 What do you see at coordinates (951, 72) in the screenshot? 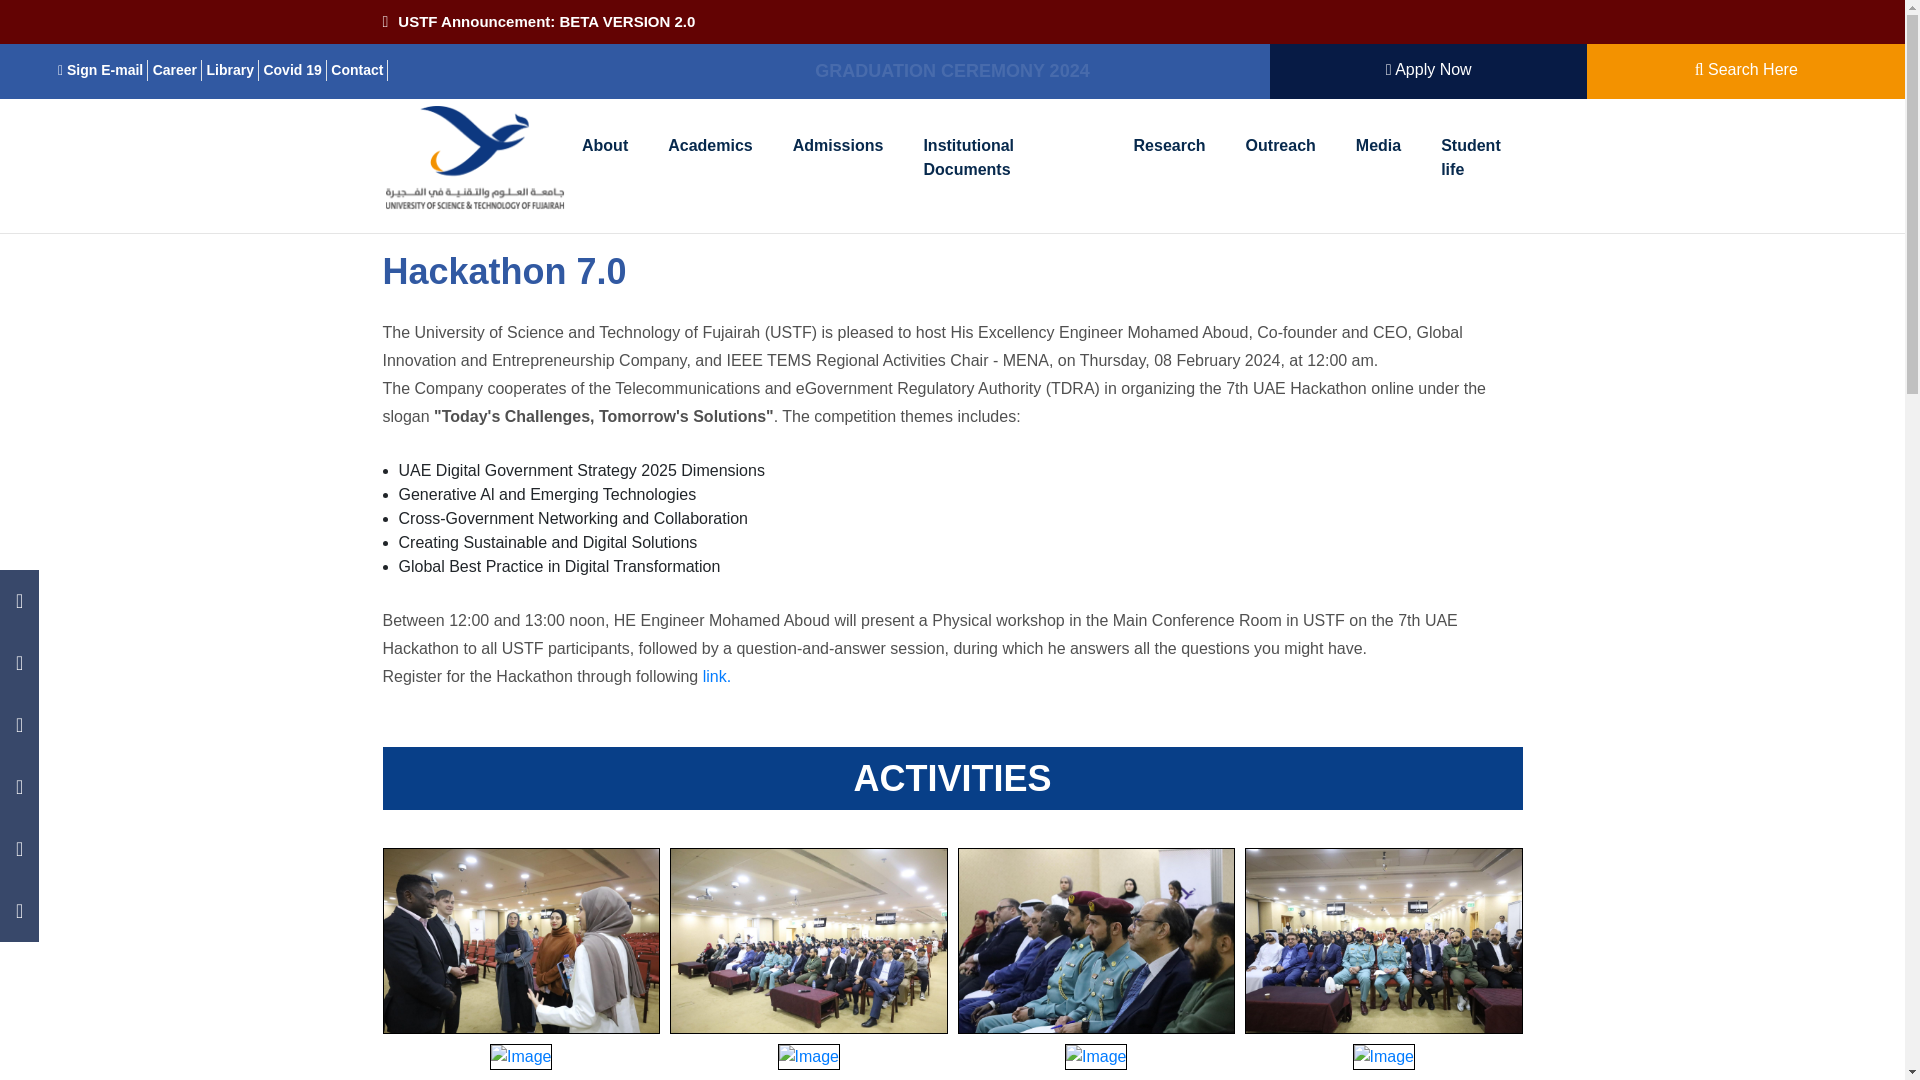
I see `GRADUATION CEREMONY 2024` at bounding box center [951, 72].